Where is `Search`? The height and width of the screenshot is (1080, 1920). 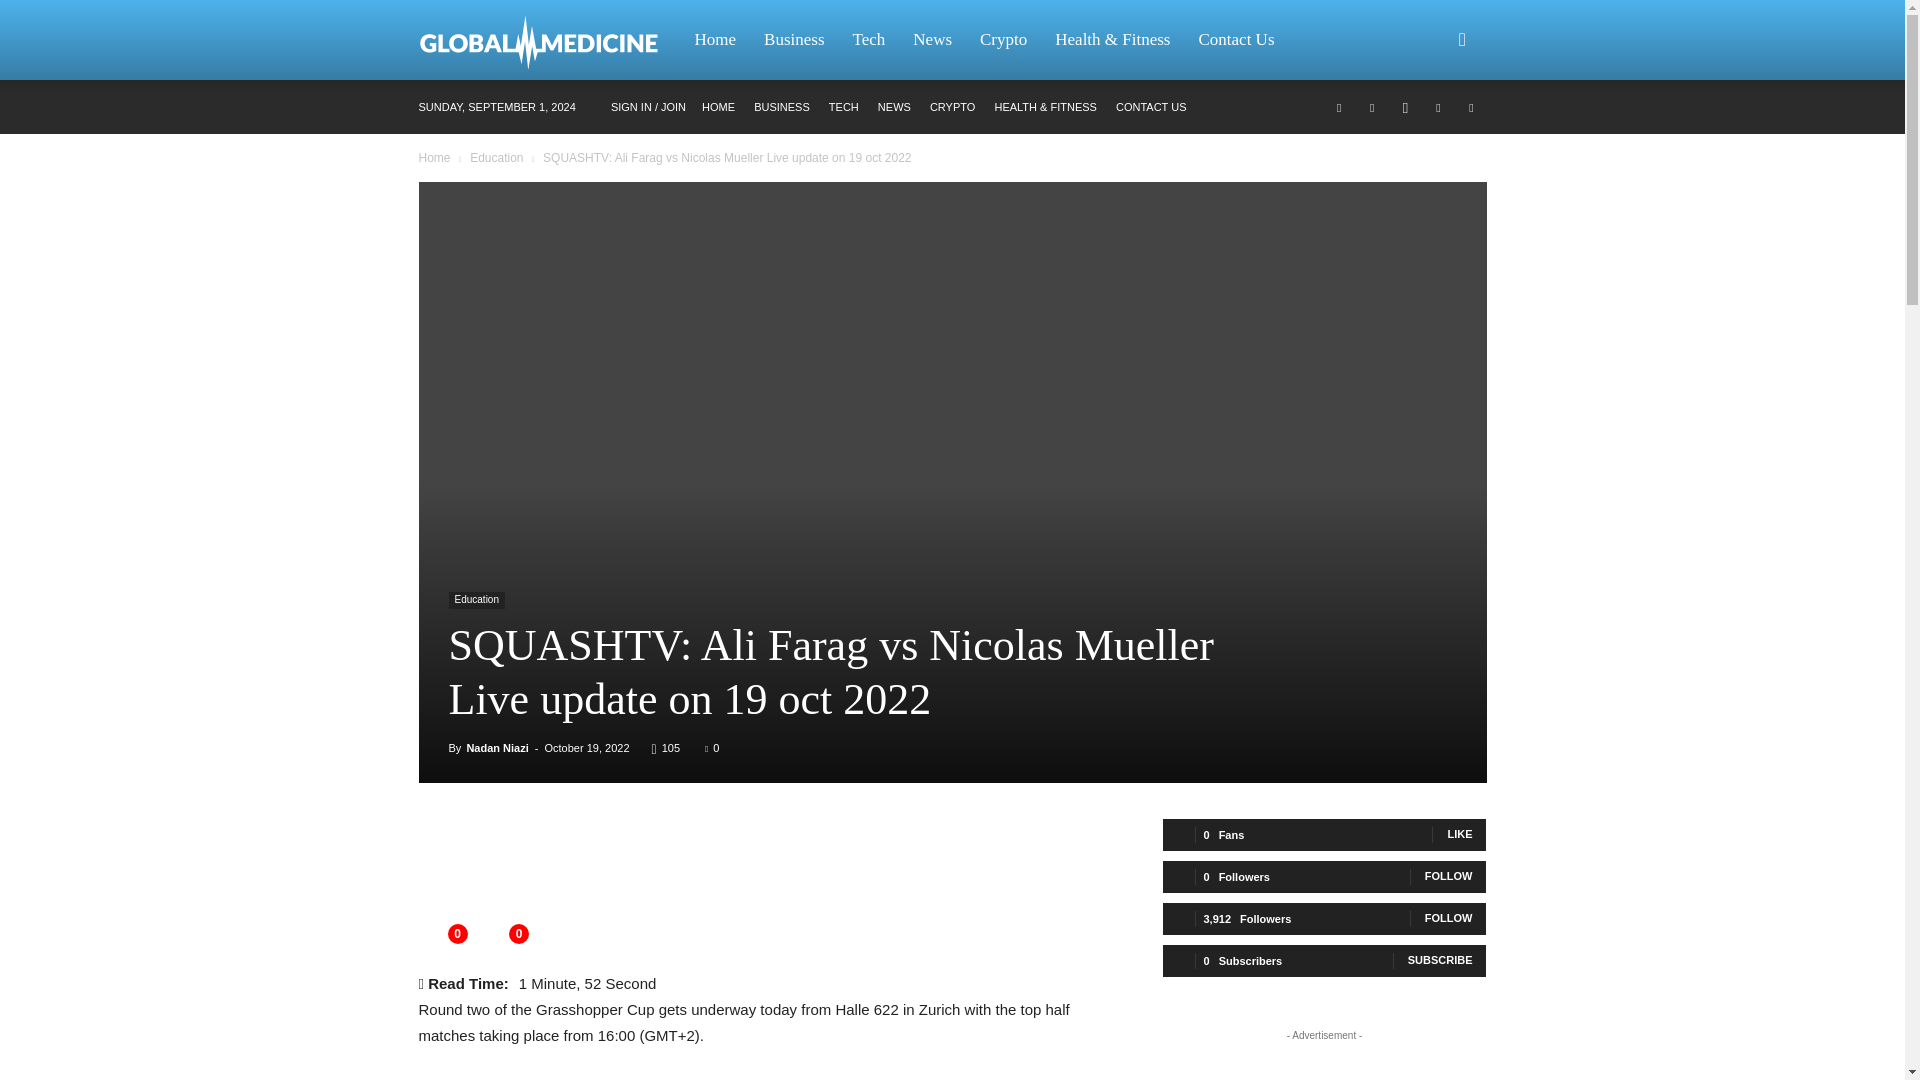 Search is located at coordinates (1430, 136).